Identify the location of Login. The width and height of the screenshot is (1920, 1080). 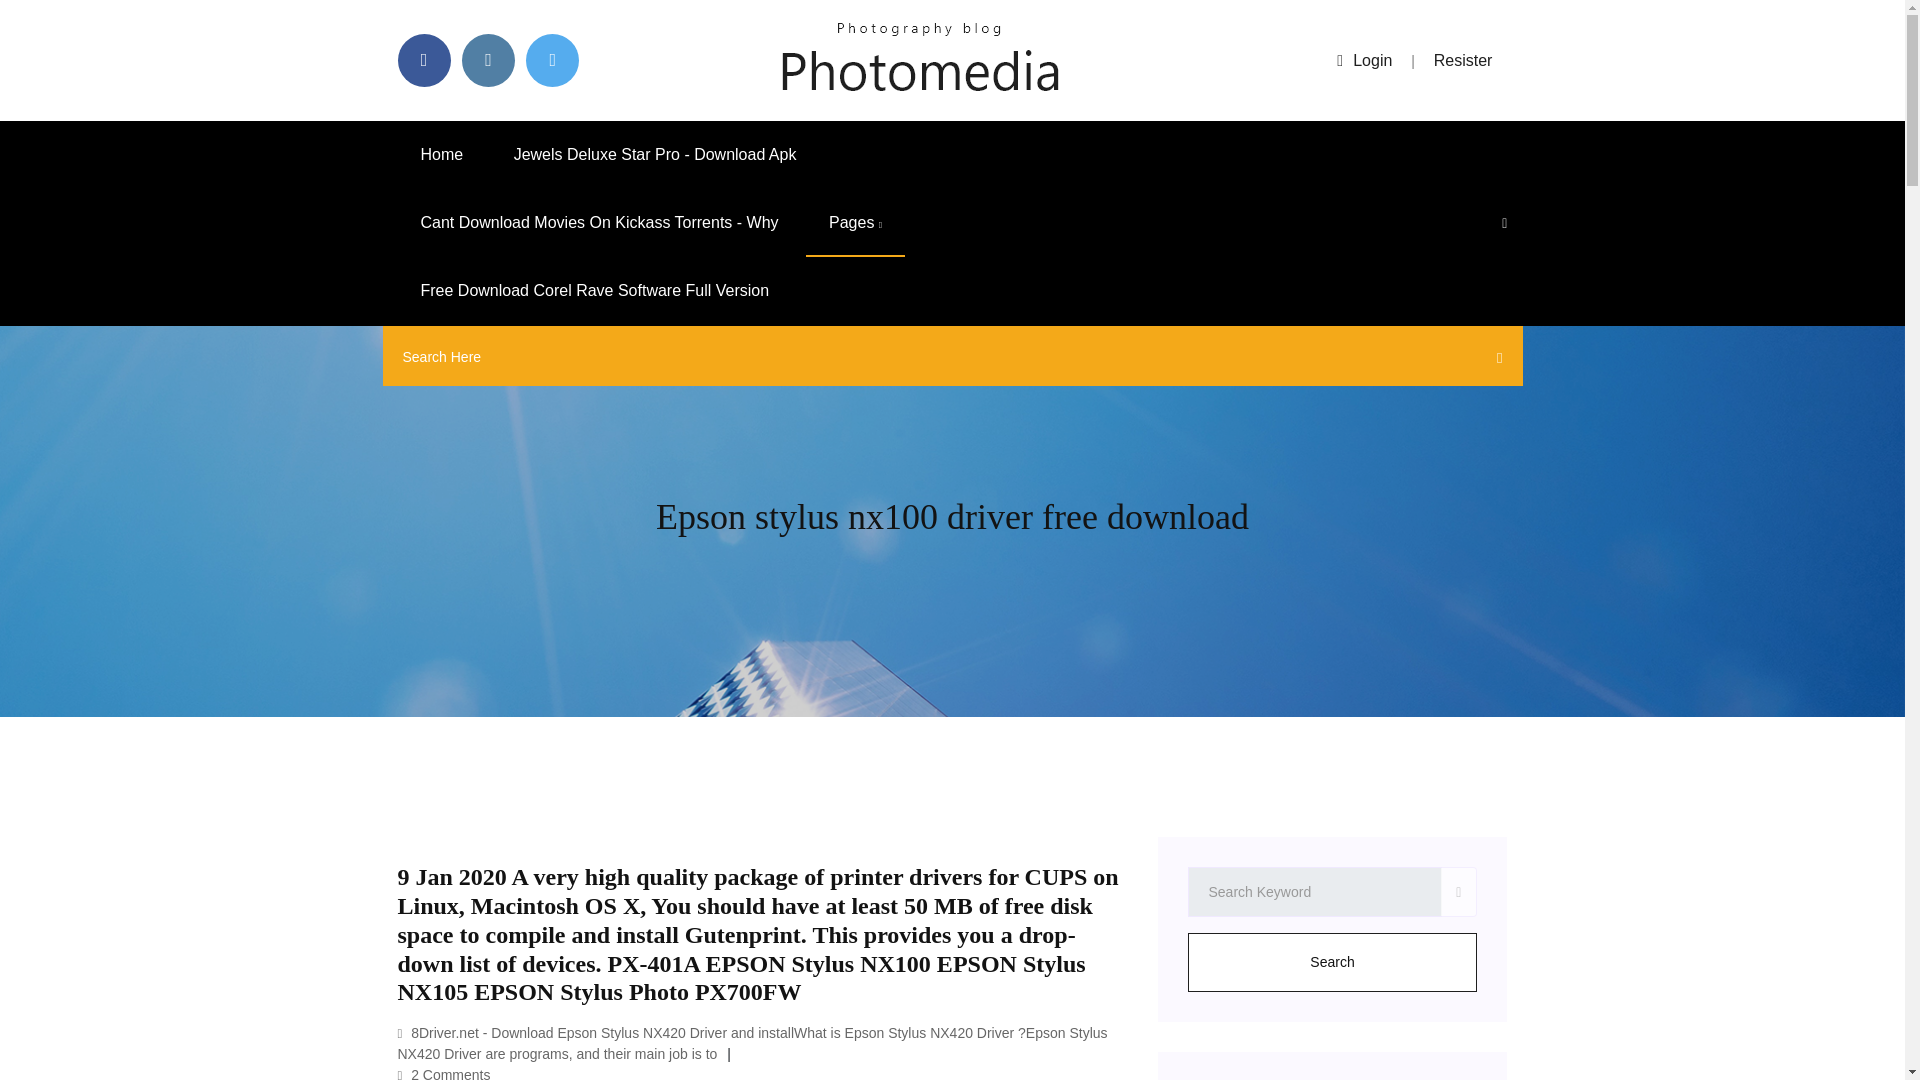
(1364, 60).